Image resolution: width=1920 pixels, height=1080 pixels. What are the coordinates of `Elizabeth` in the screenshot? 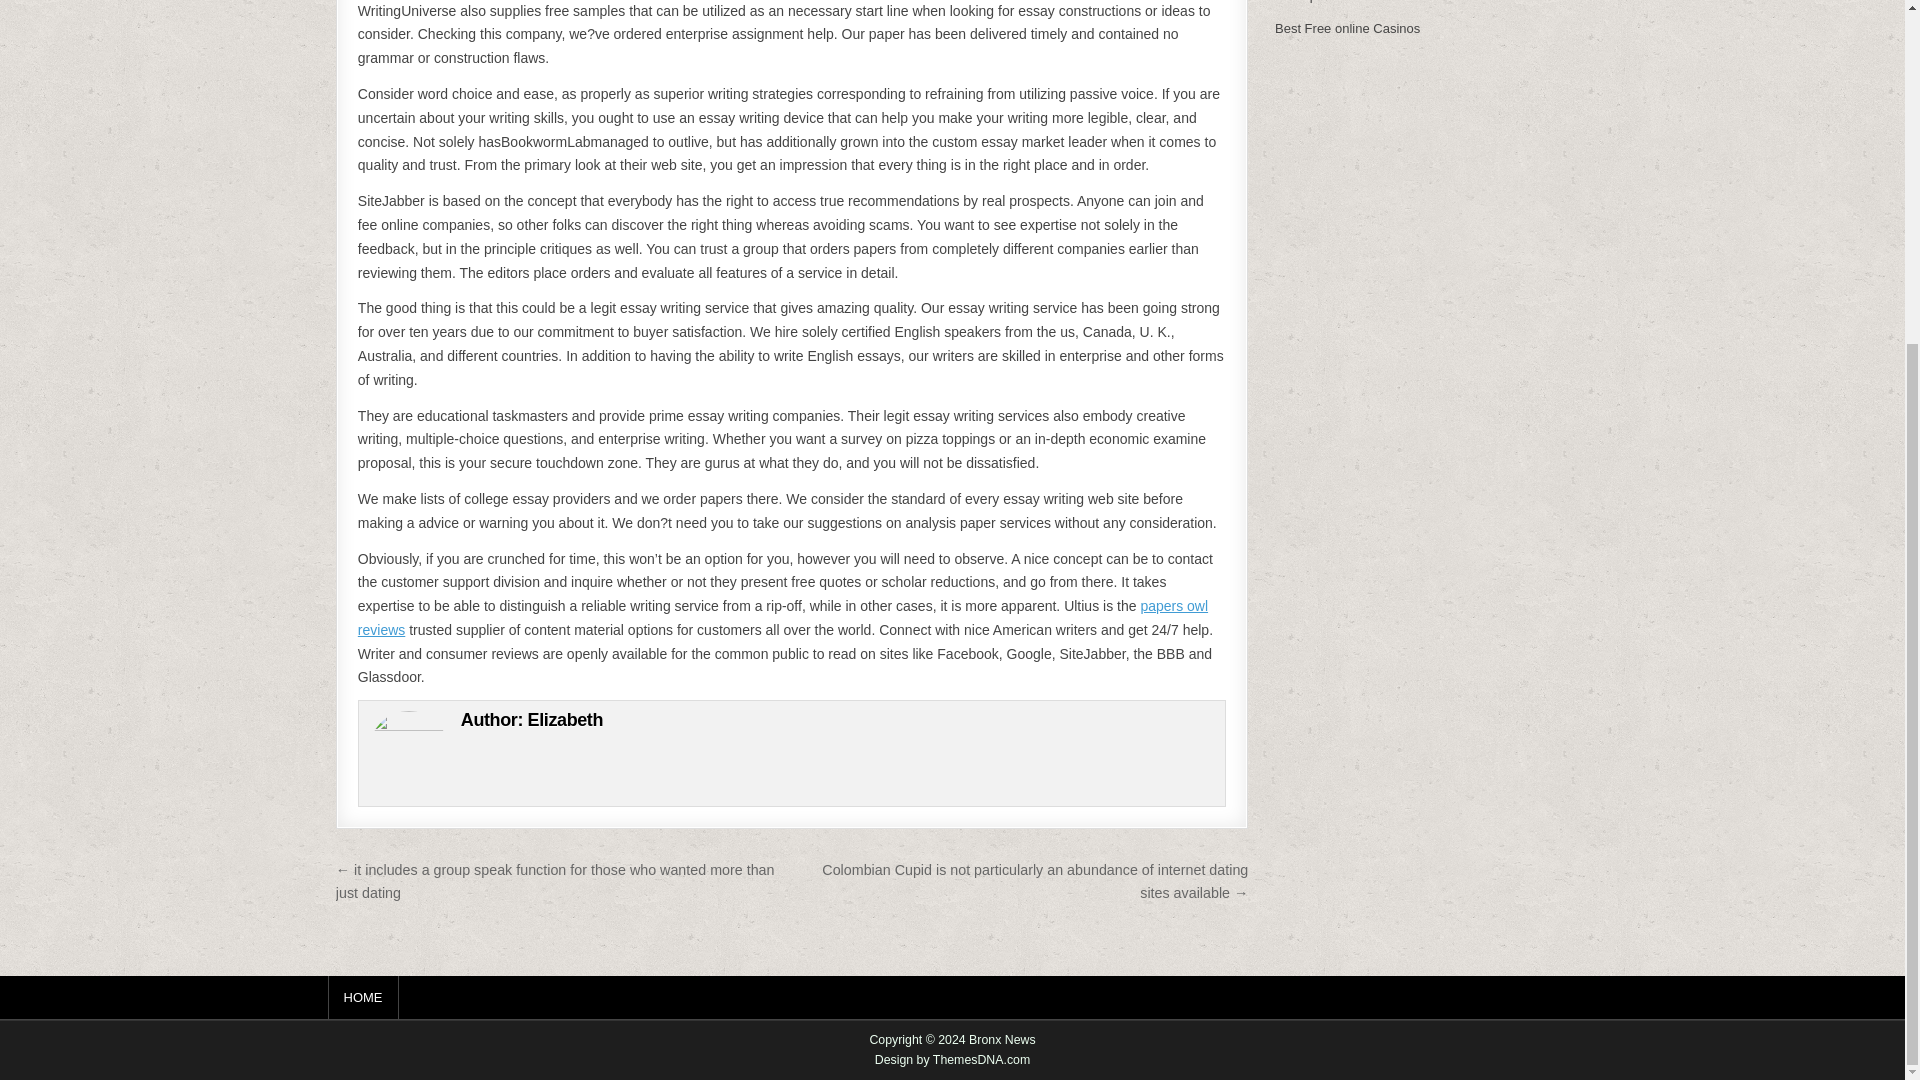 It's located at (565, 720).